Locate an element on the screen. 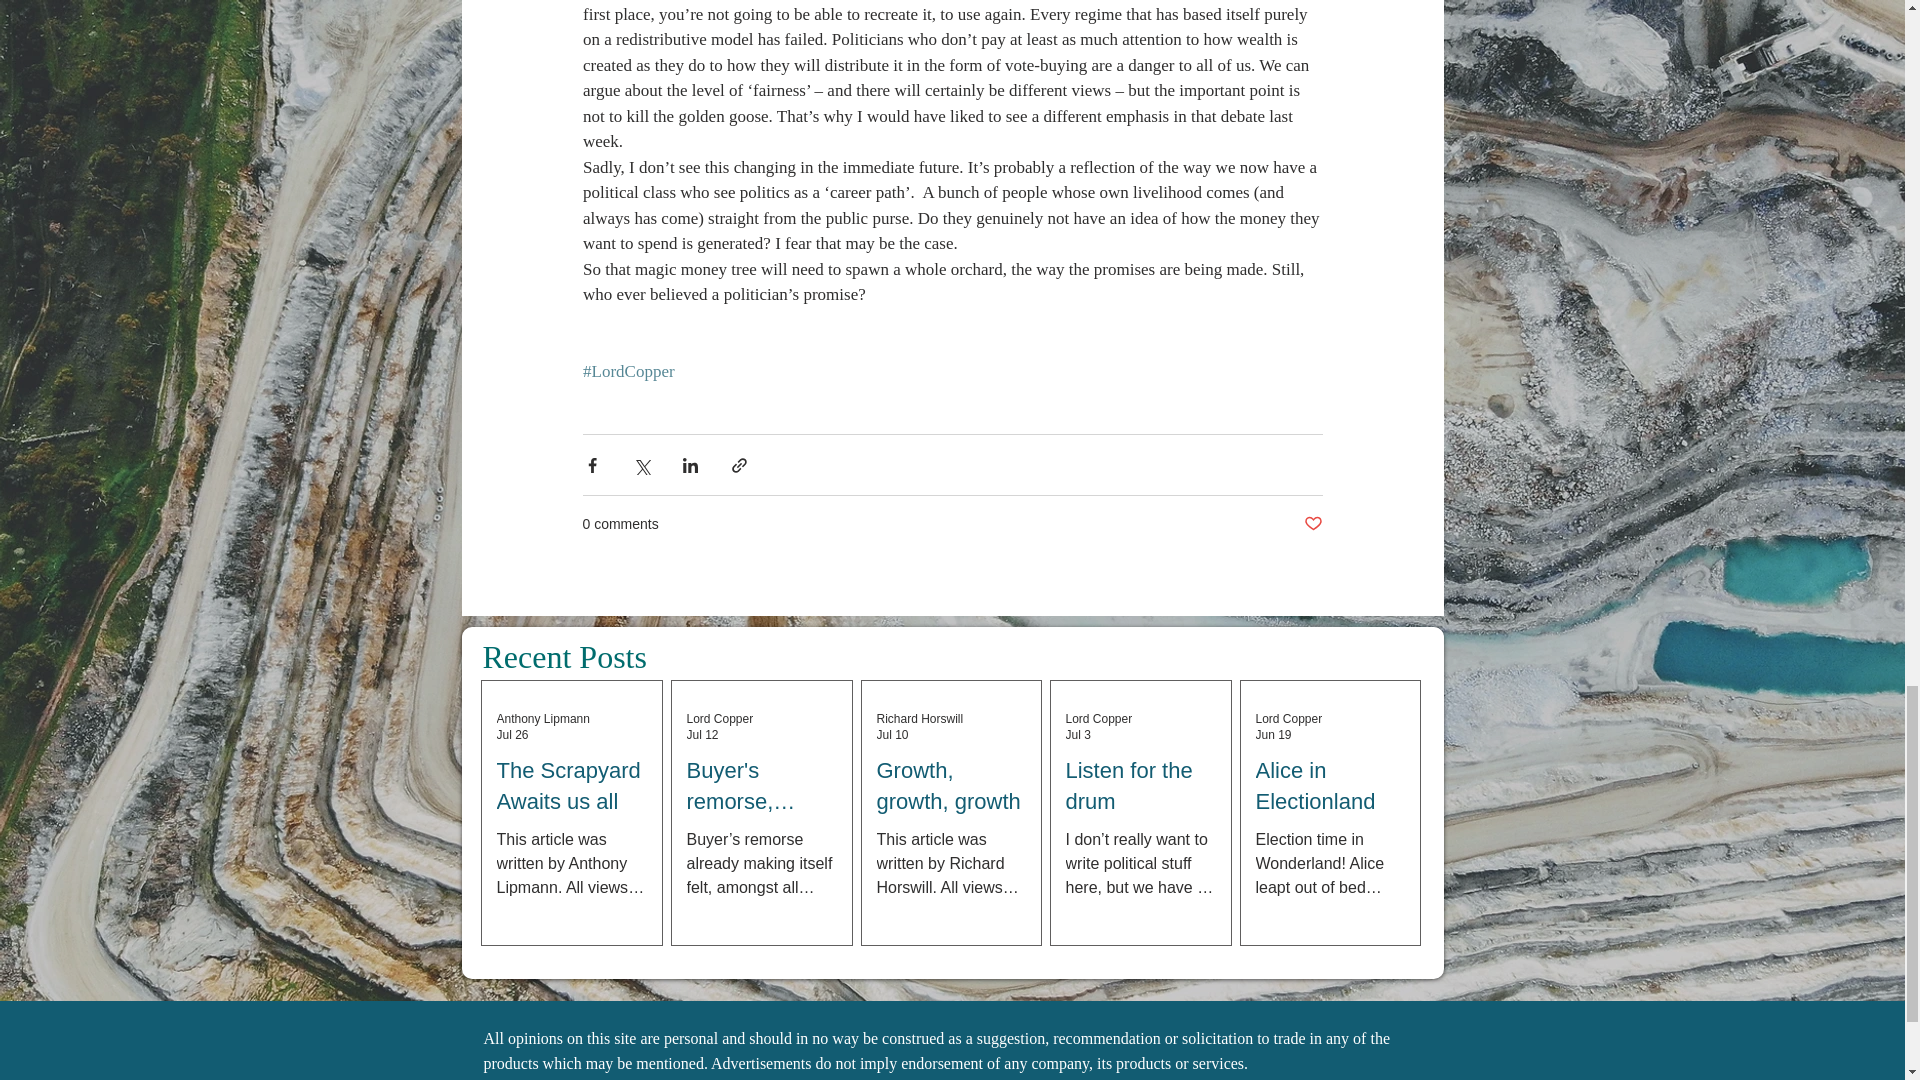 This screenshot has height=1080, width=1920. Growth, growth, growth is located at coordinates (950, 786).